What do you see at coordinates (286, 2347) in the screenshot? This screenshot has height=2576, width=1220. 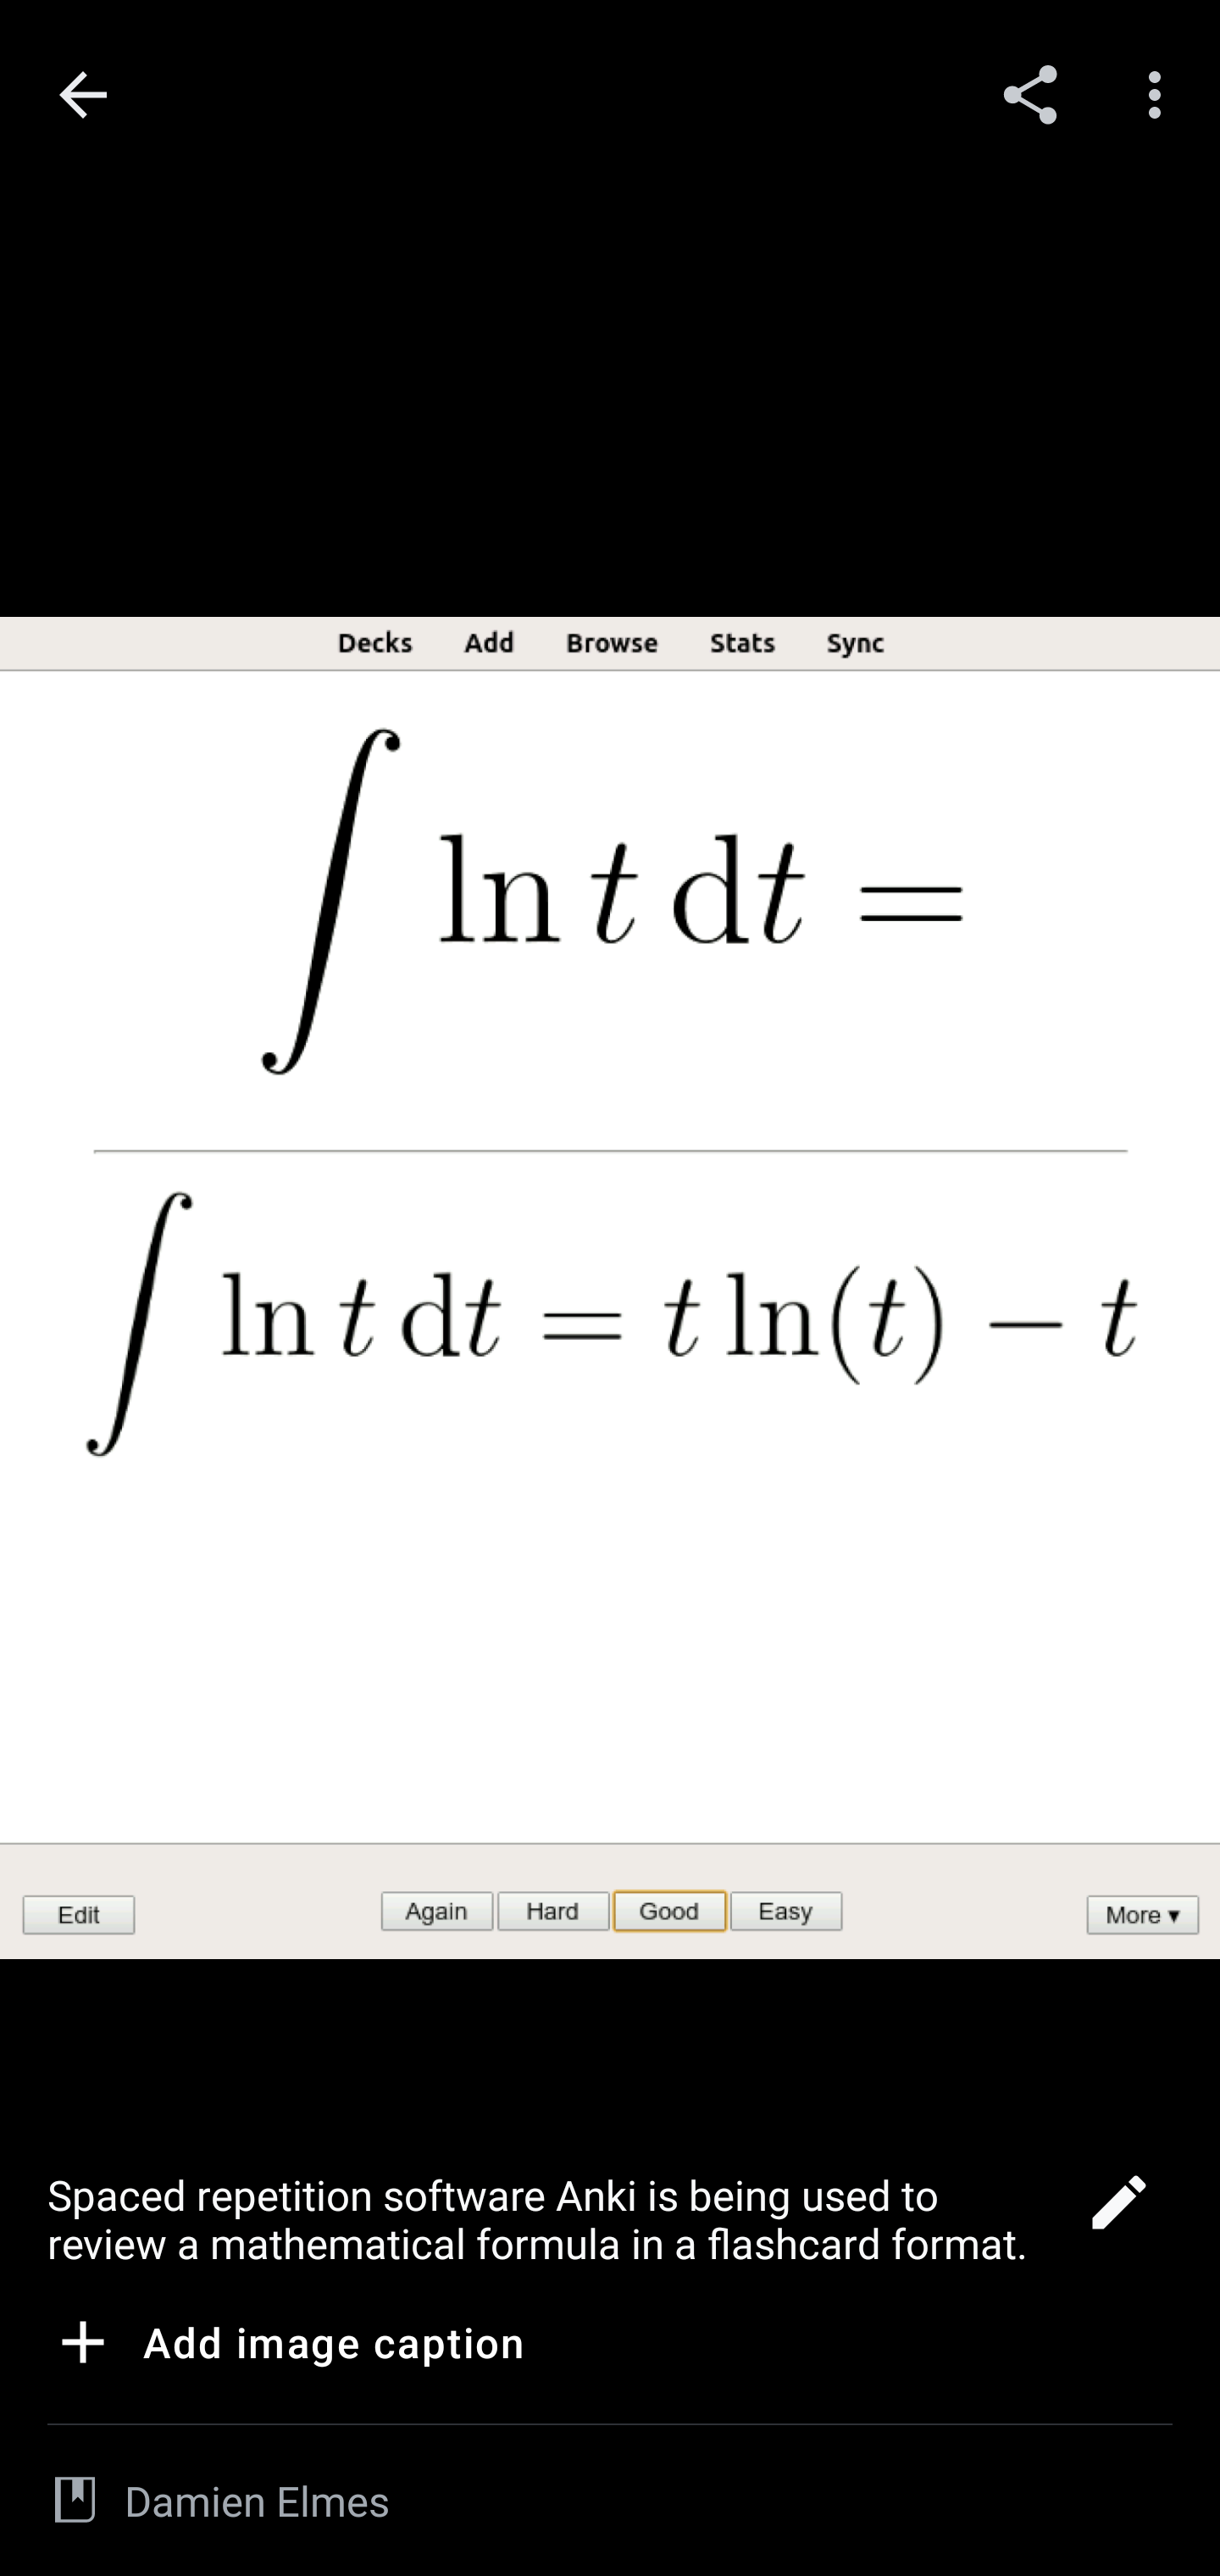 I see `Add image caption` at bounding box center [286, 2347].